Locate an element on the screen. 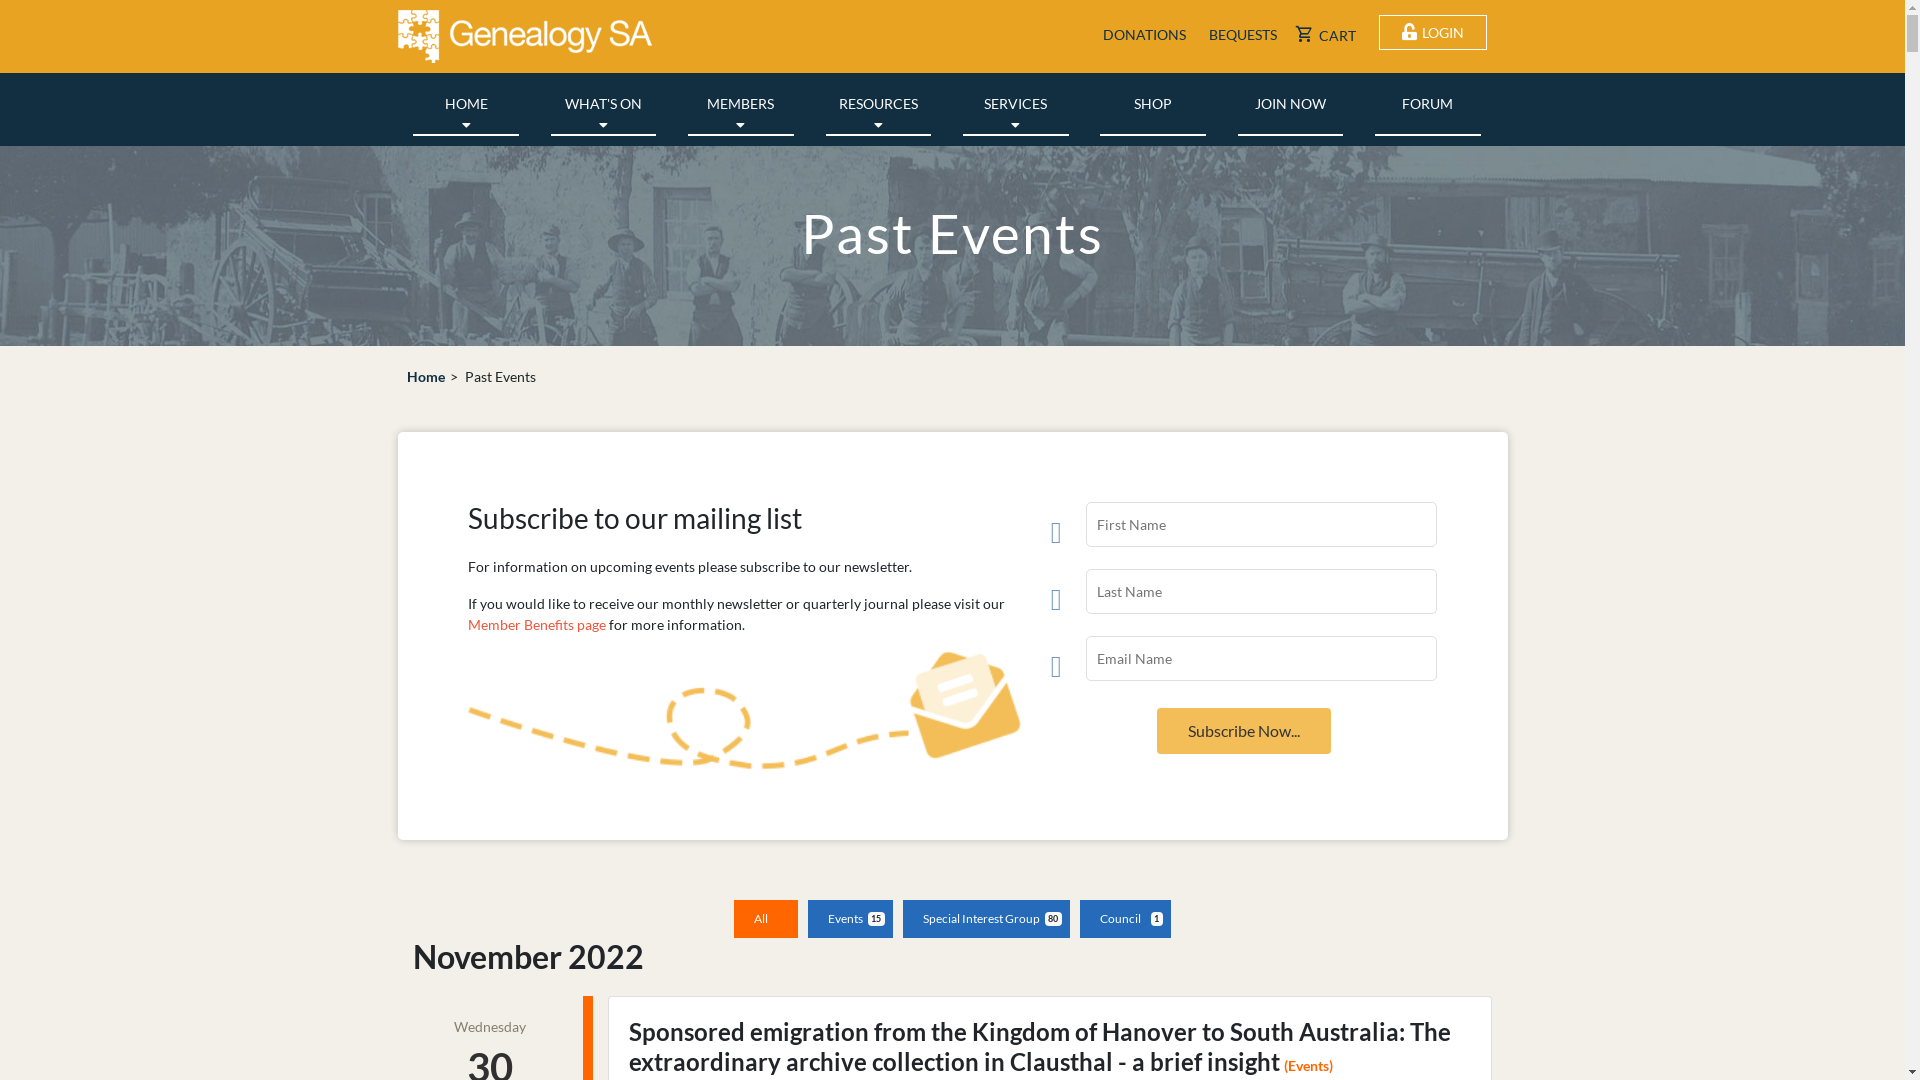 The image size is (1920, 1080). MEMBERS is located at coordinates (741, 104).